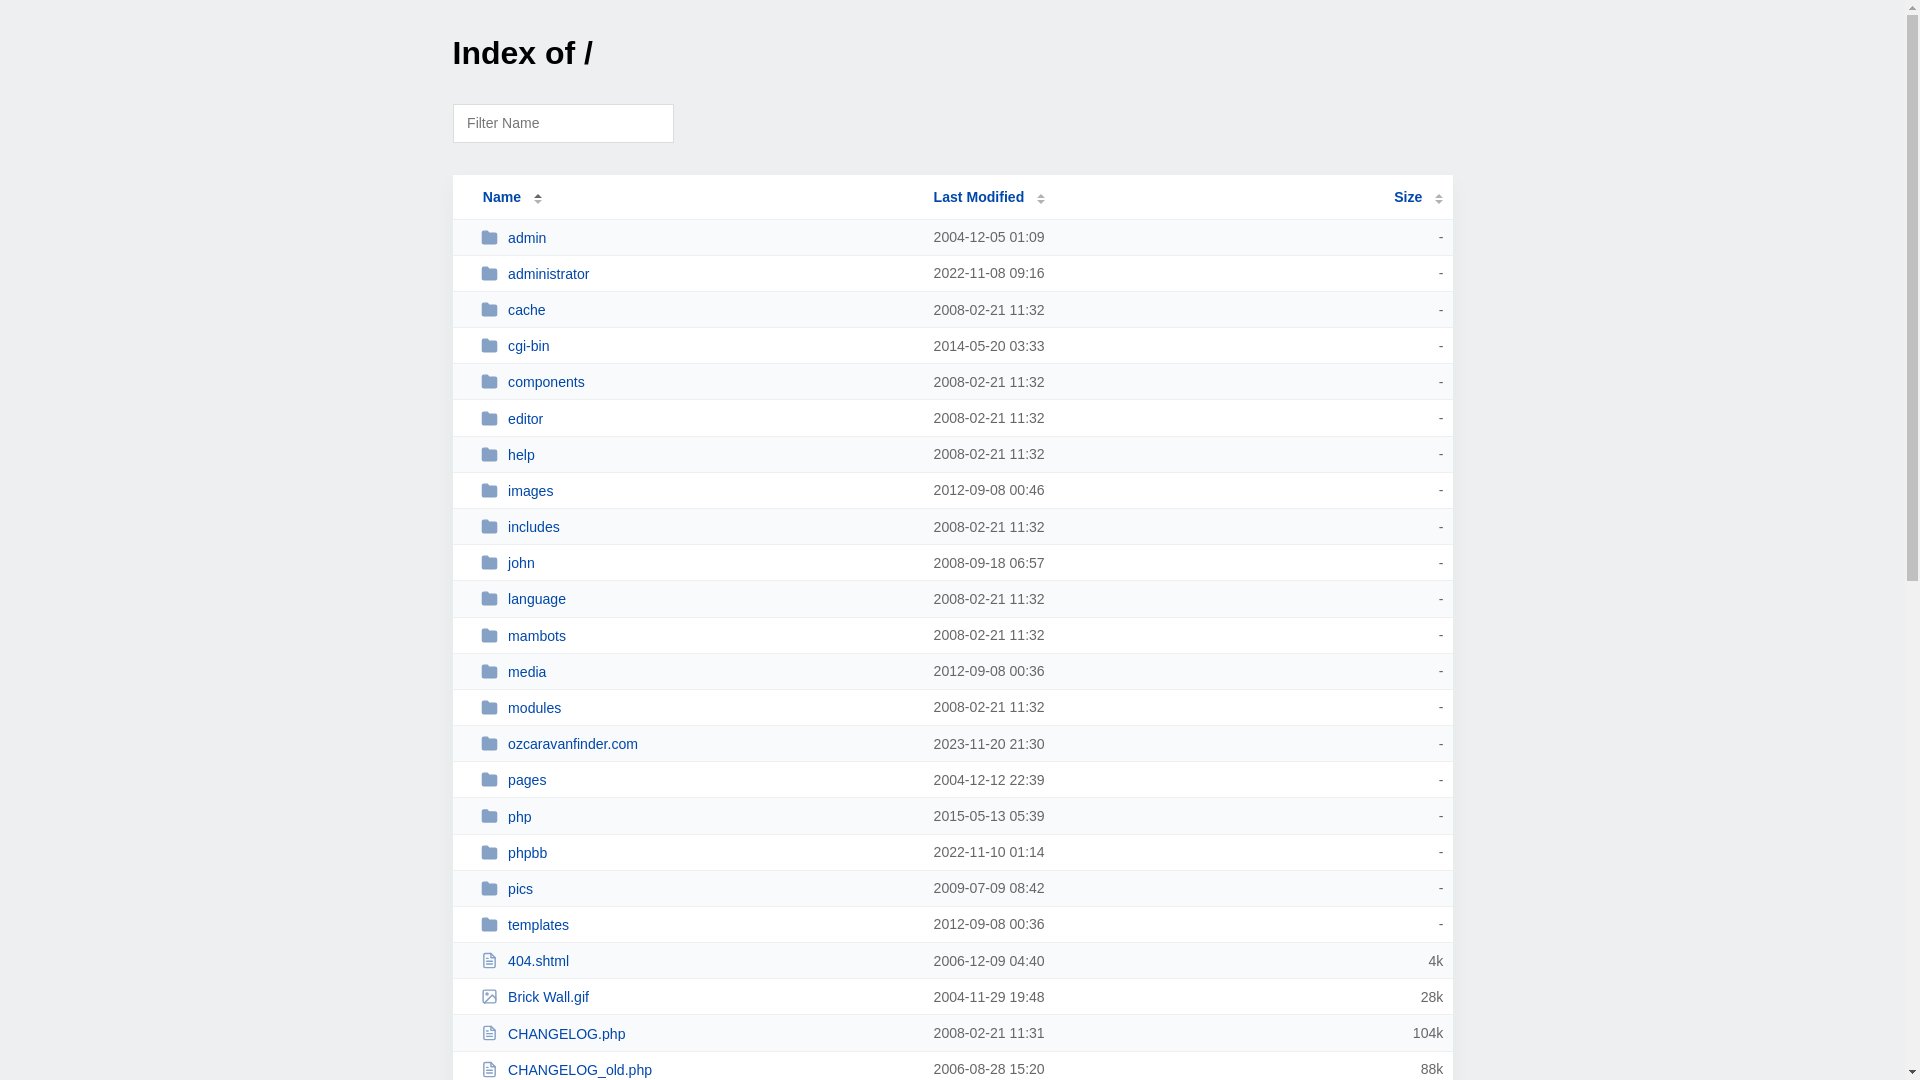 This screenshot has height=1080, width=1920. What do you see at coordinates (990, 197) in the screenshot?
I see `Last Modified` at bounding box center [990, 197].